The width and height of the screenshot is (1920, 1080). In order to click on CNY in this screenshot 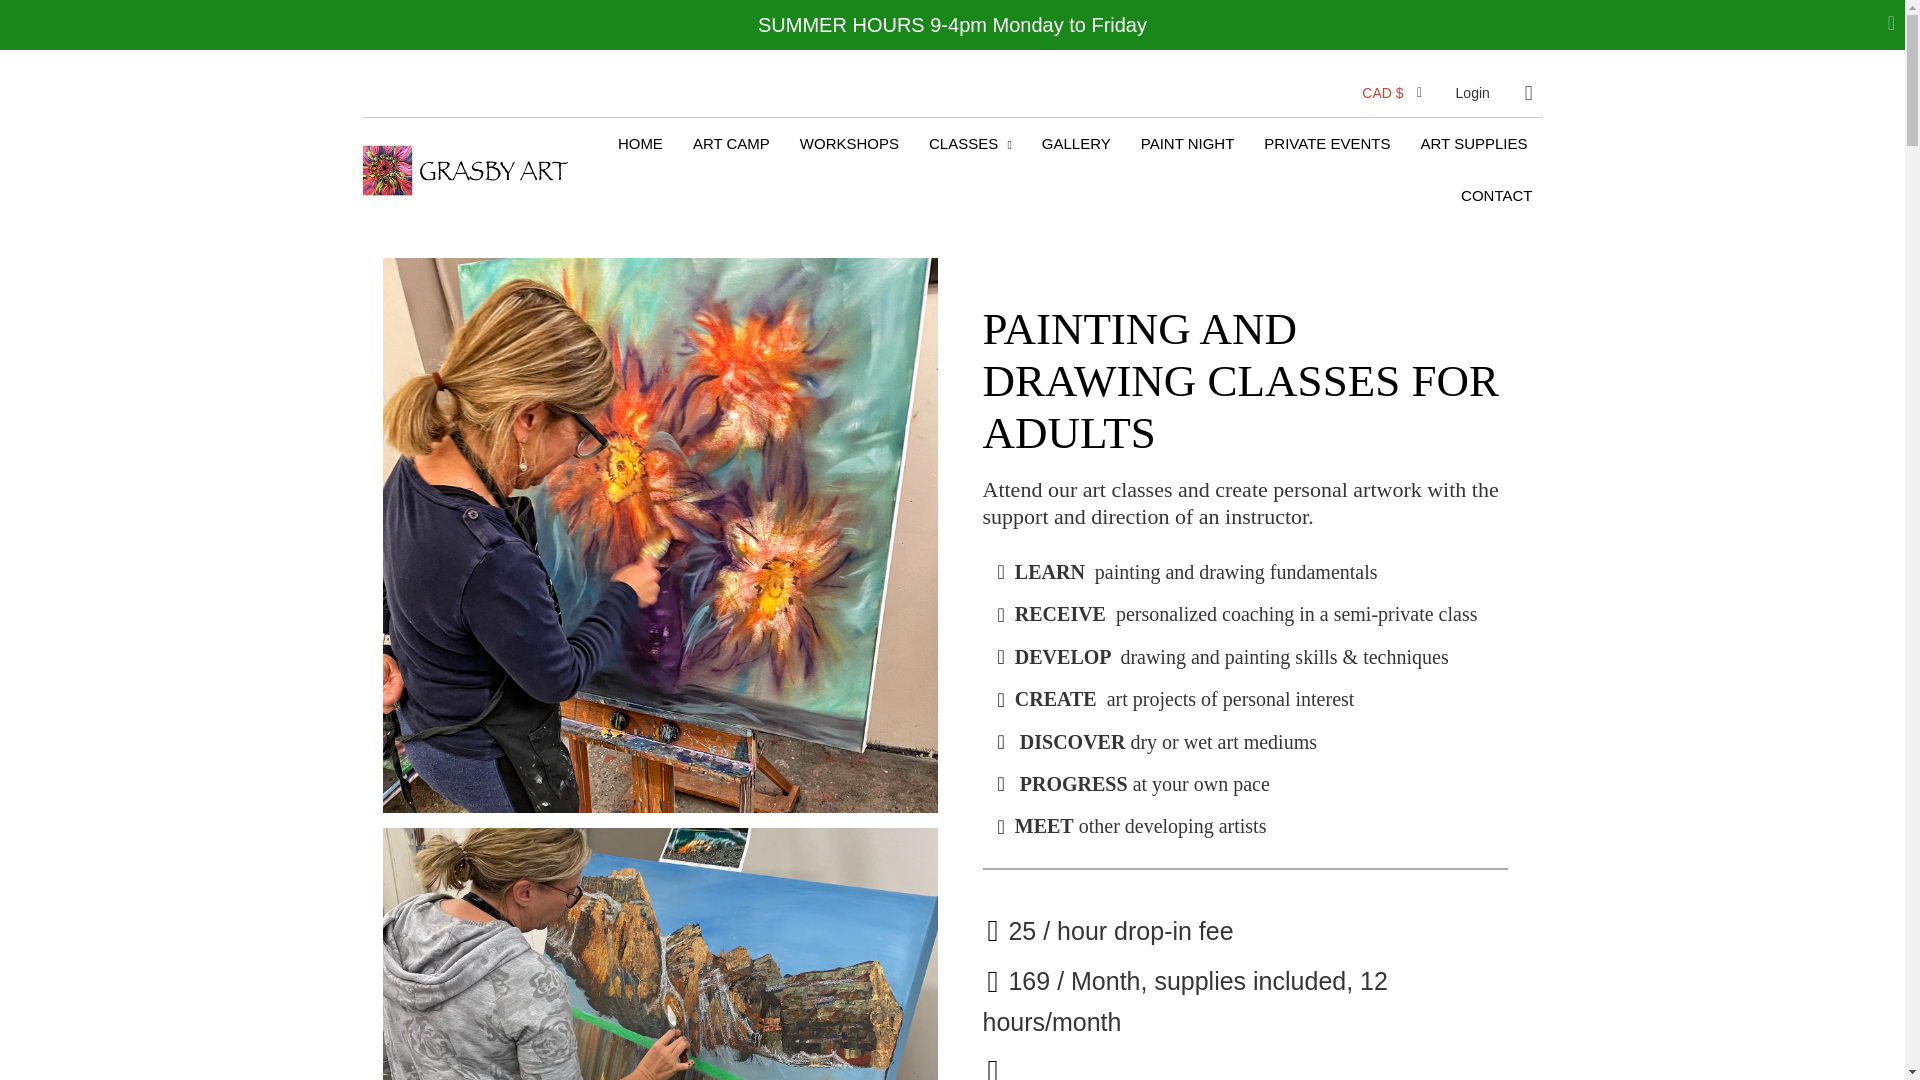, I will do `click(1398, 1063)`.